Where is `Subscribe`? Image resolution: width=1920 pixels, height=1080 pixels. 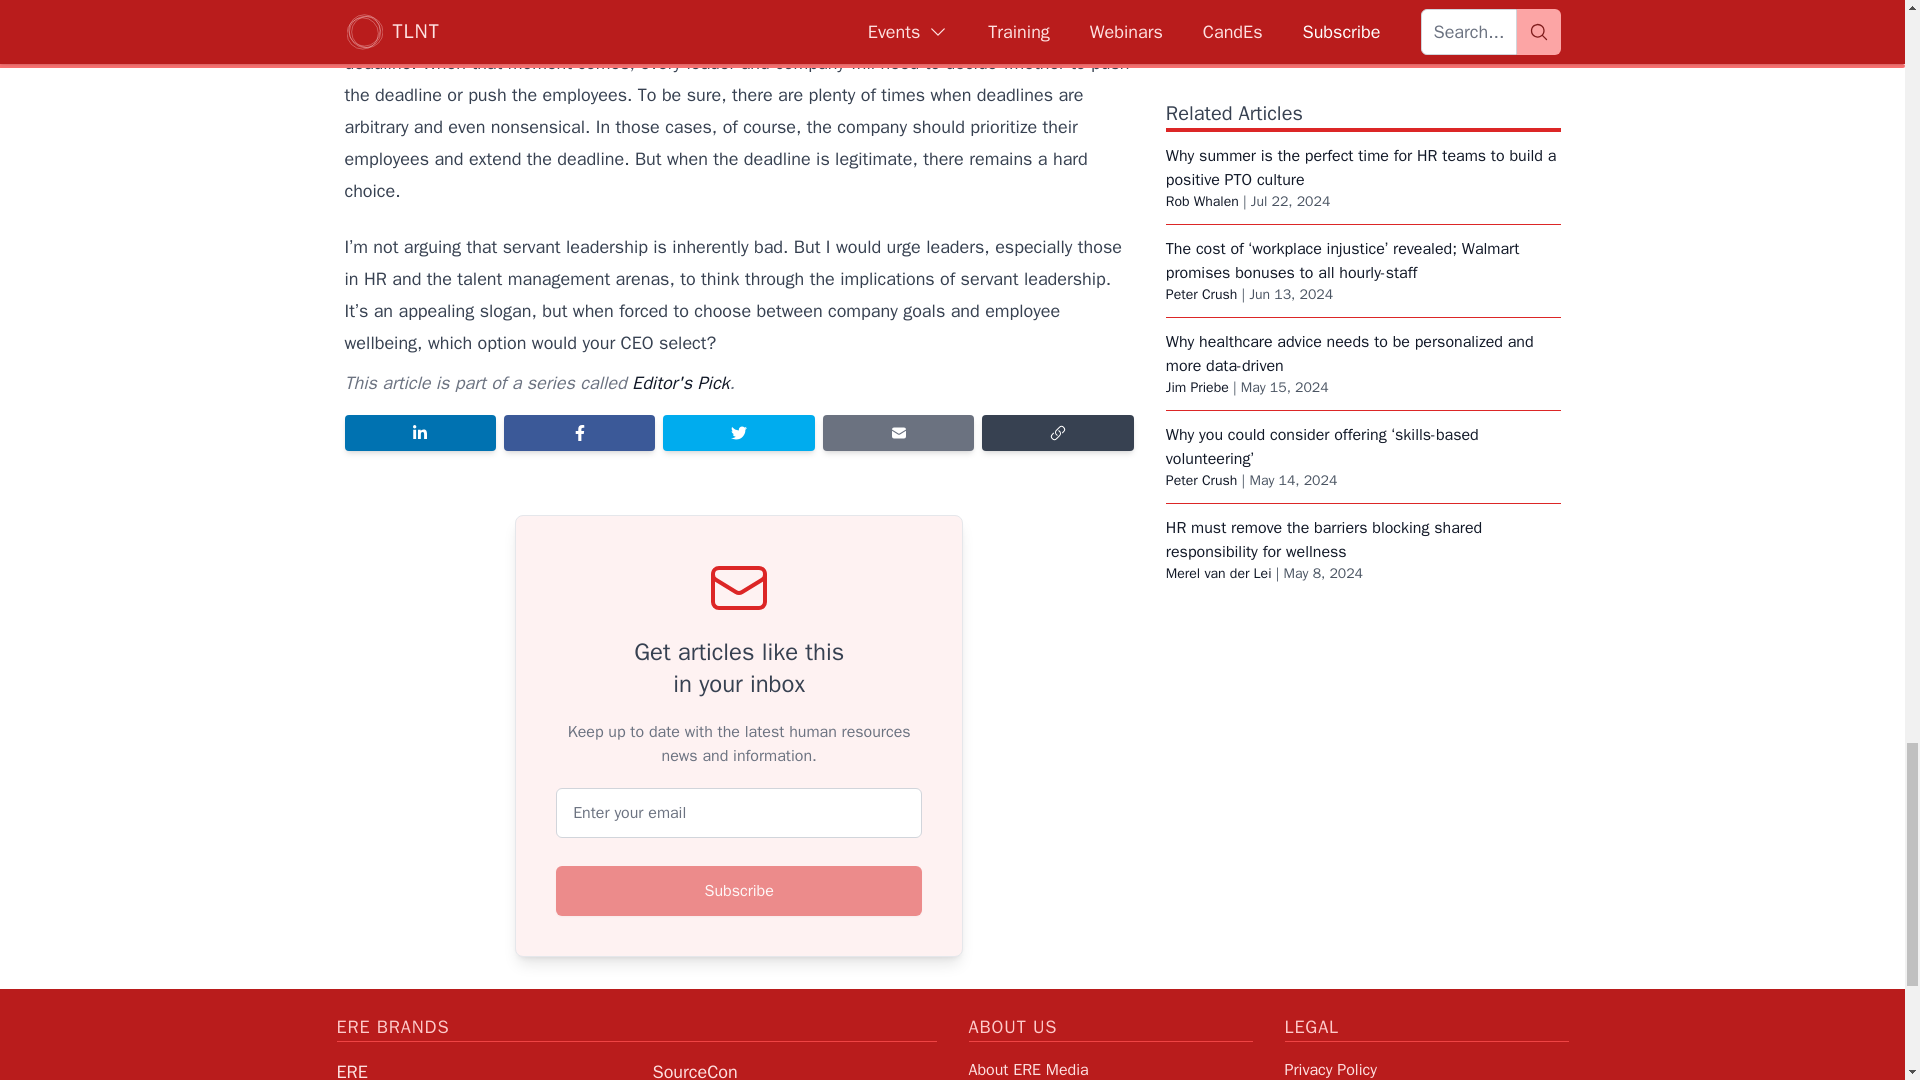 Subscribe is located at coordinates (738, 890).